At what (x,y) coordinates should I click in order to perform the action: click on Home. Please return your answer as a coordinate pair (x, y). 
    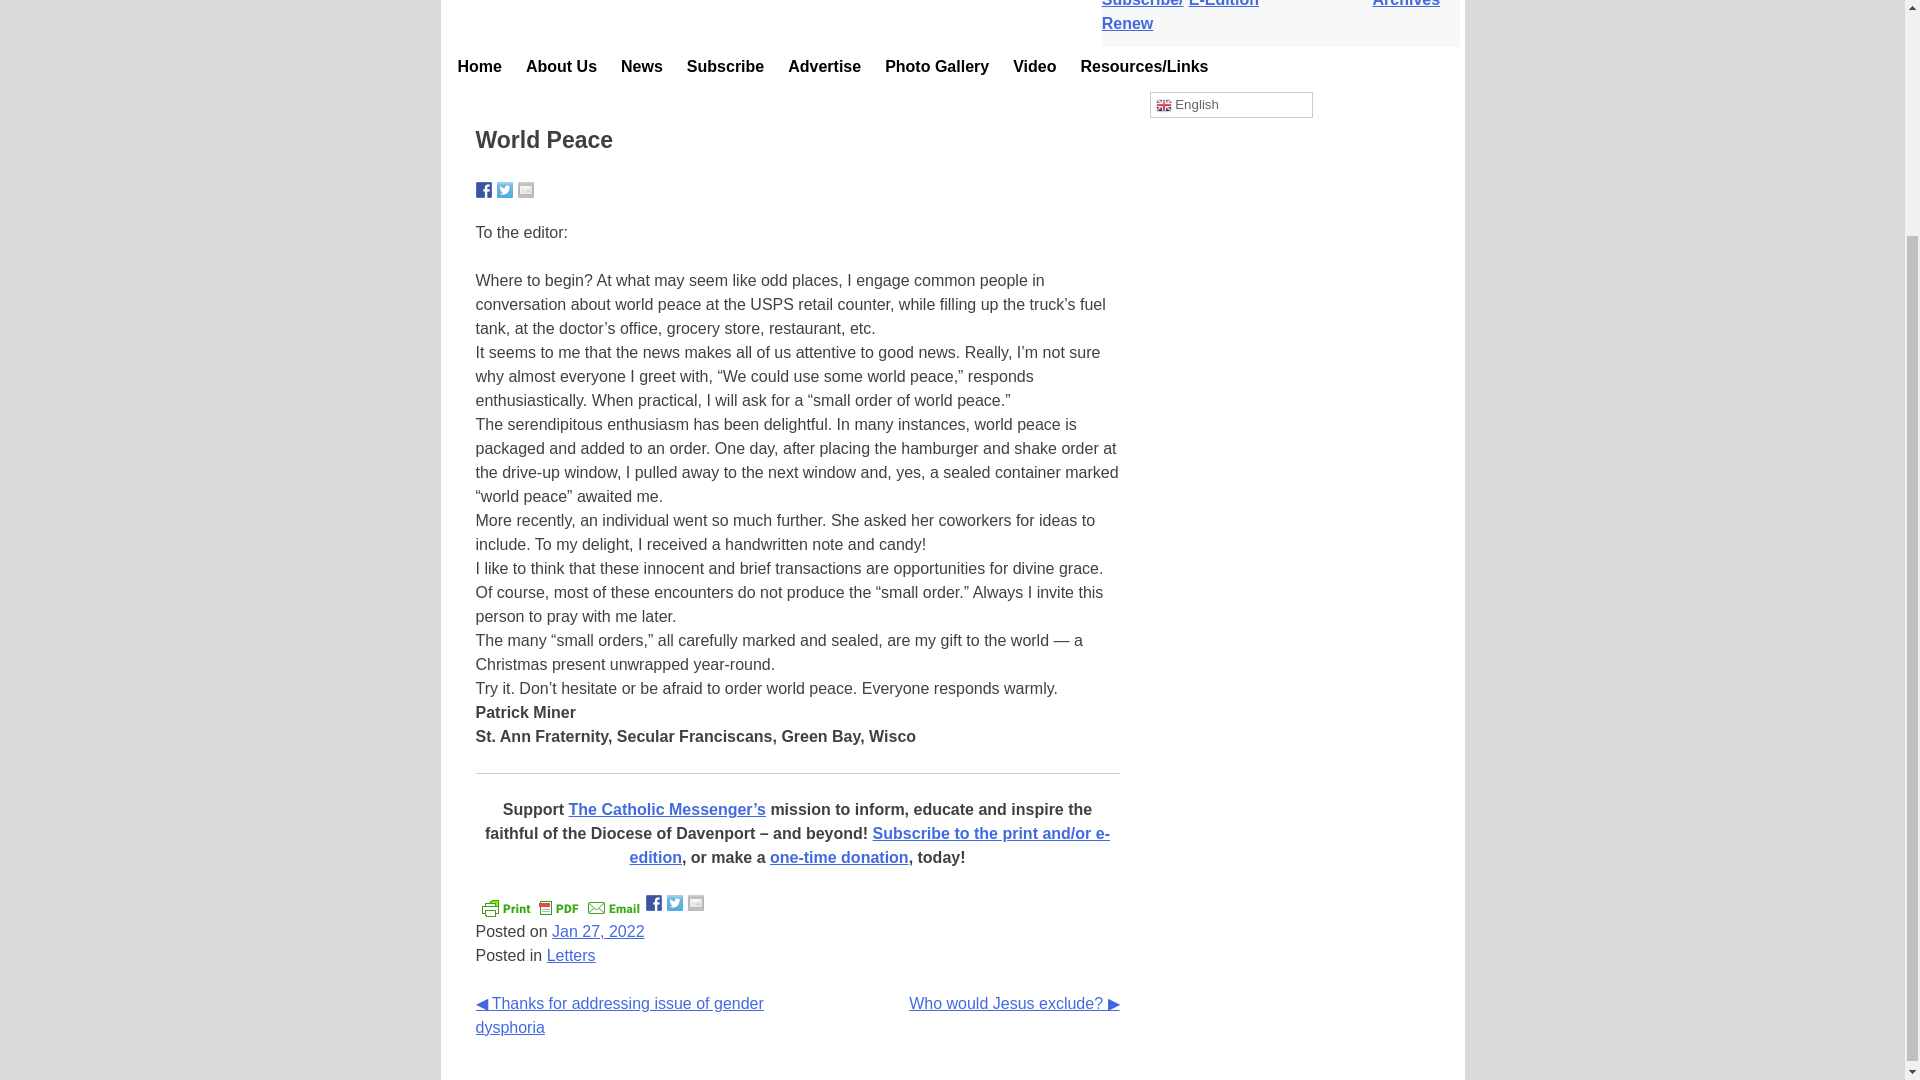
    Looking at the image, I should click on (480, 69).